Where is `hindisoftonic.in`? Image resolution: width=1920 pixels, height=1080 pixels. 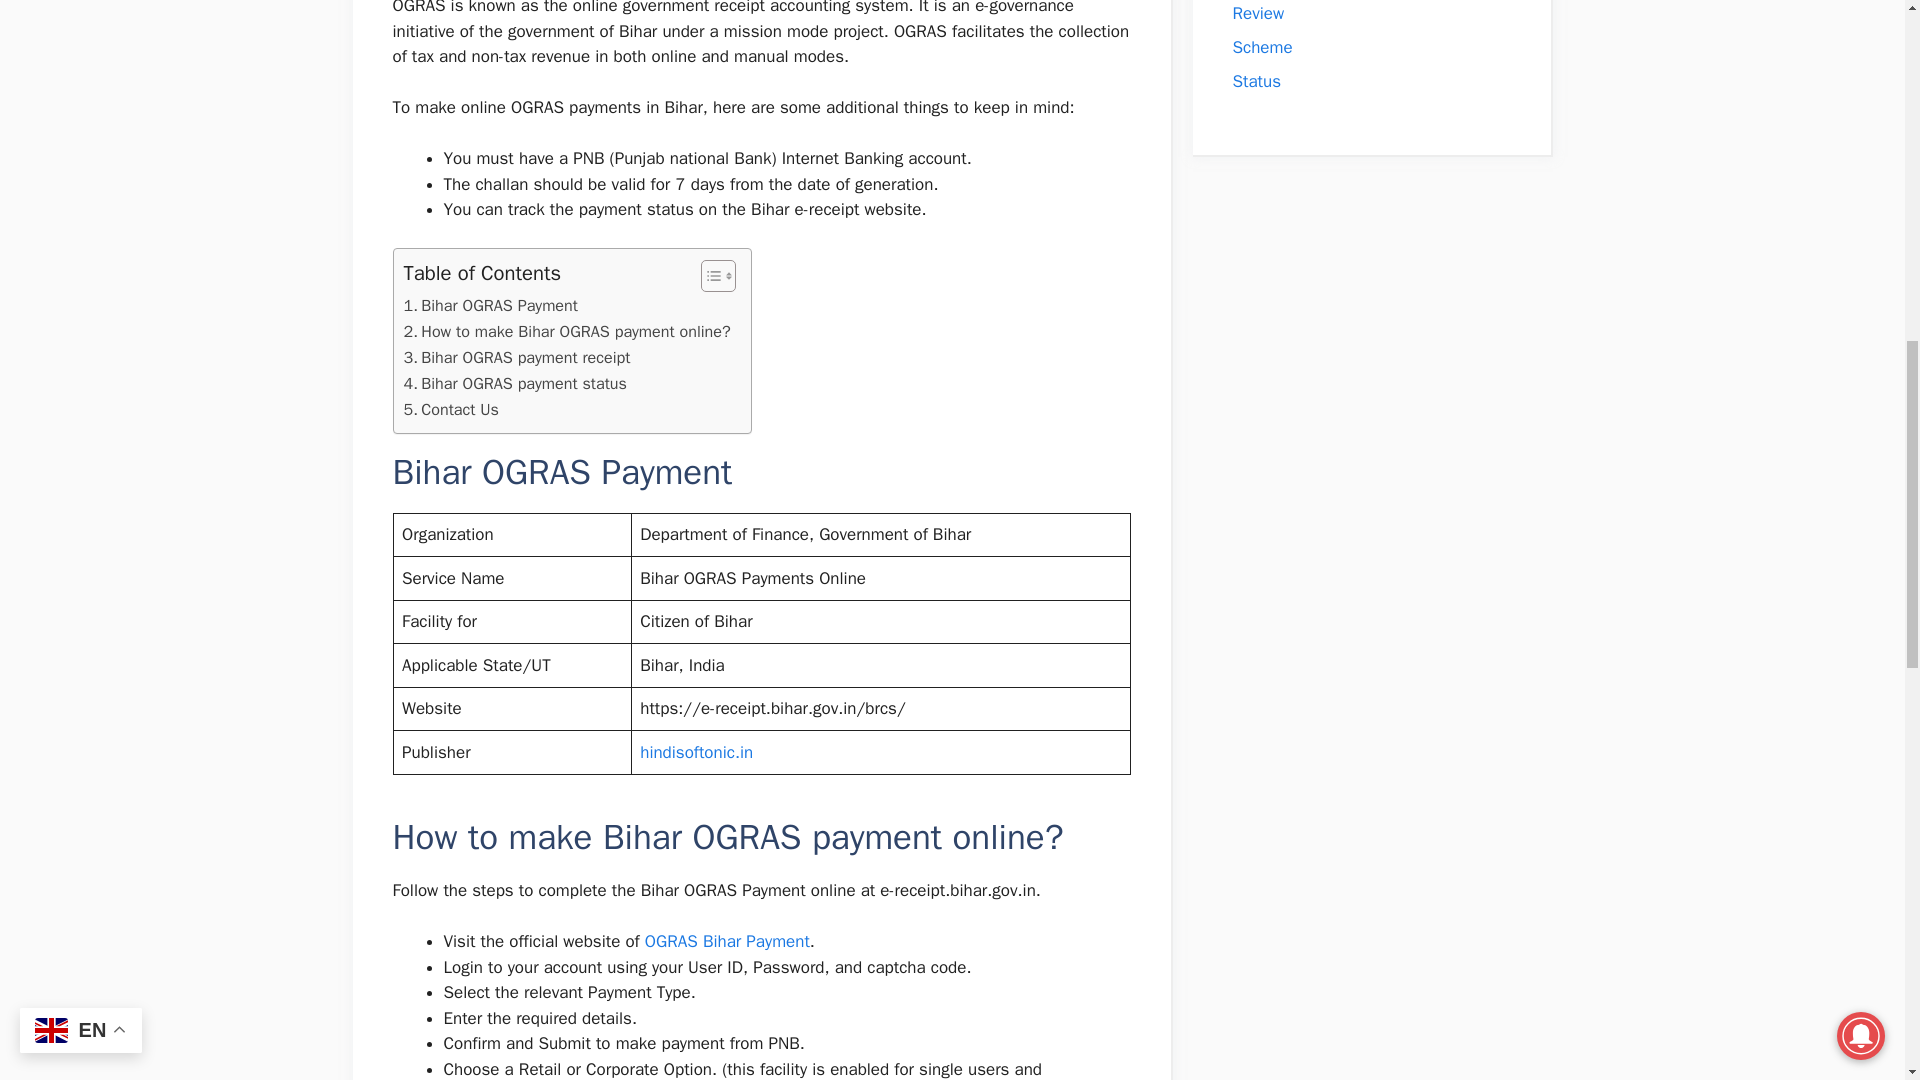
hindisoftonic.in is located at coordinates (696, 752).